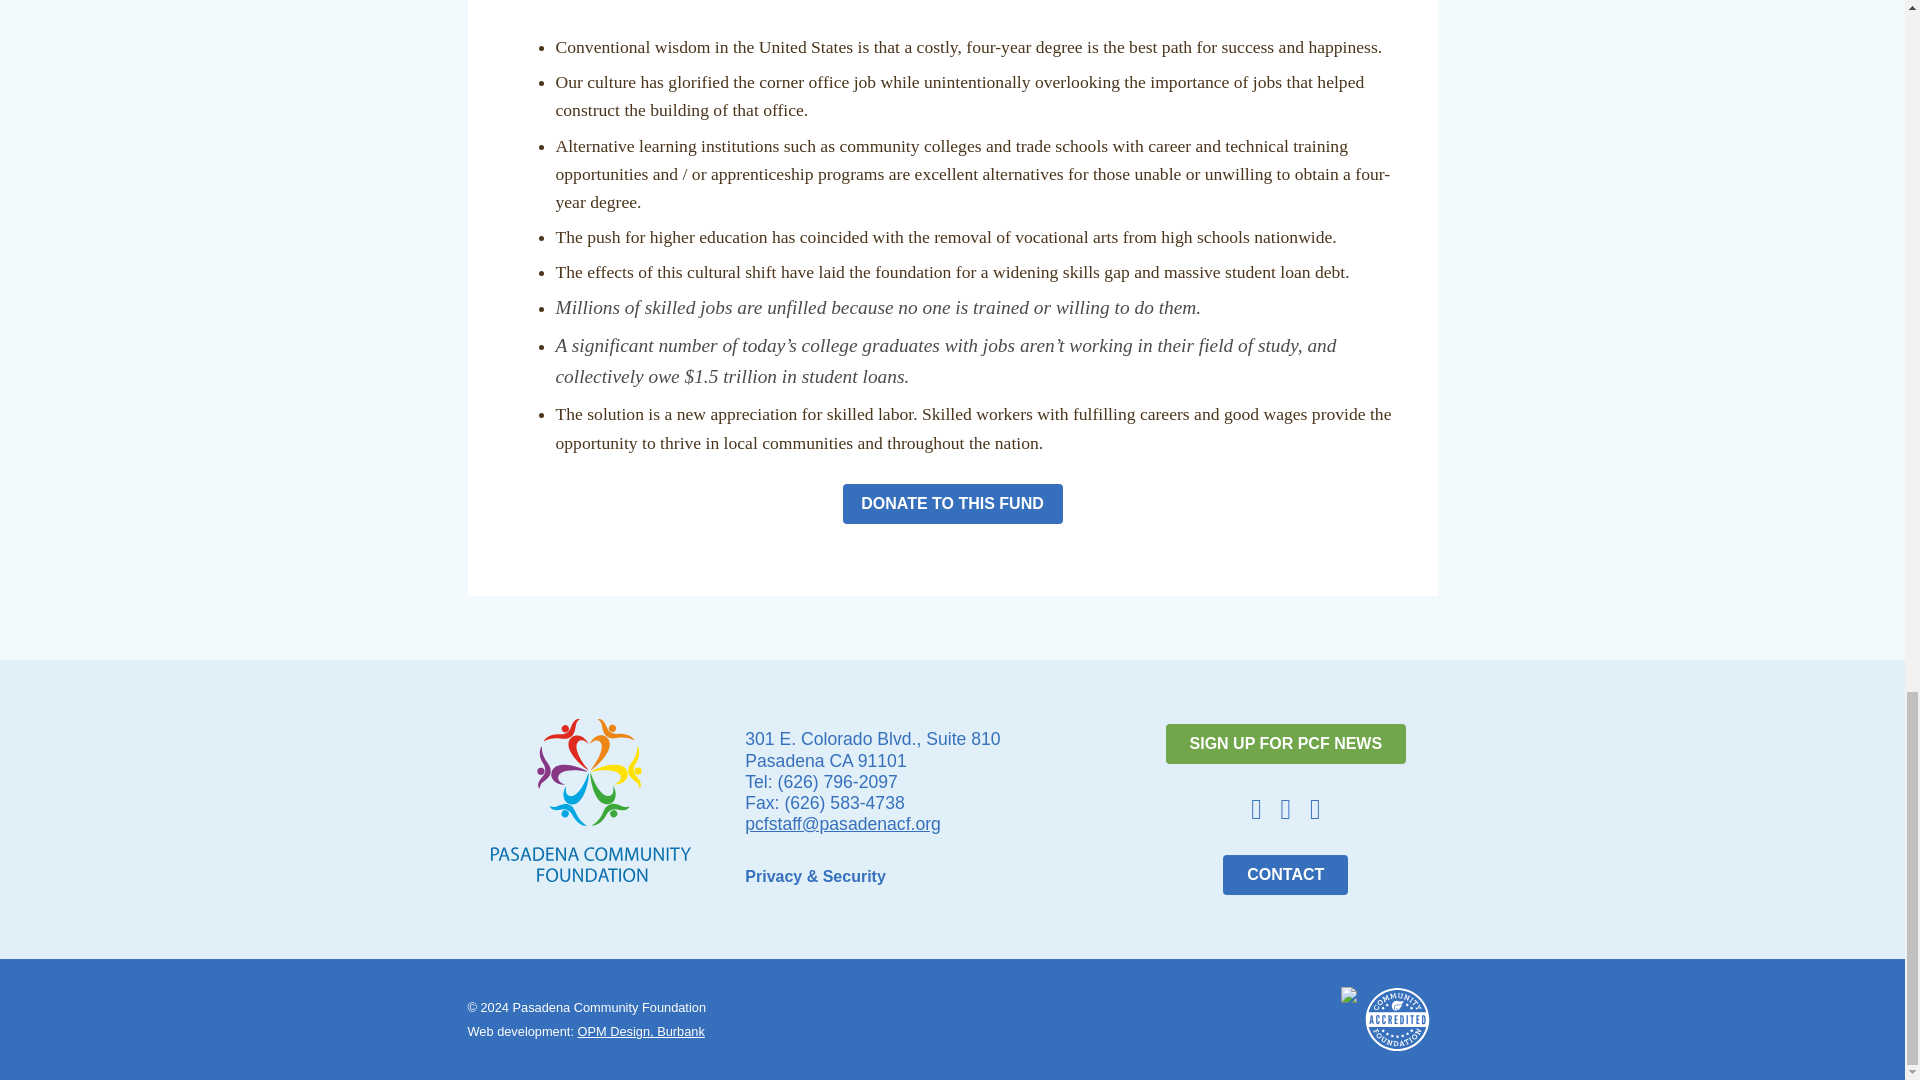  I want to click on CONTACT, so click(1285, 875).